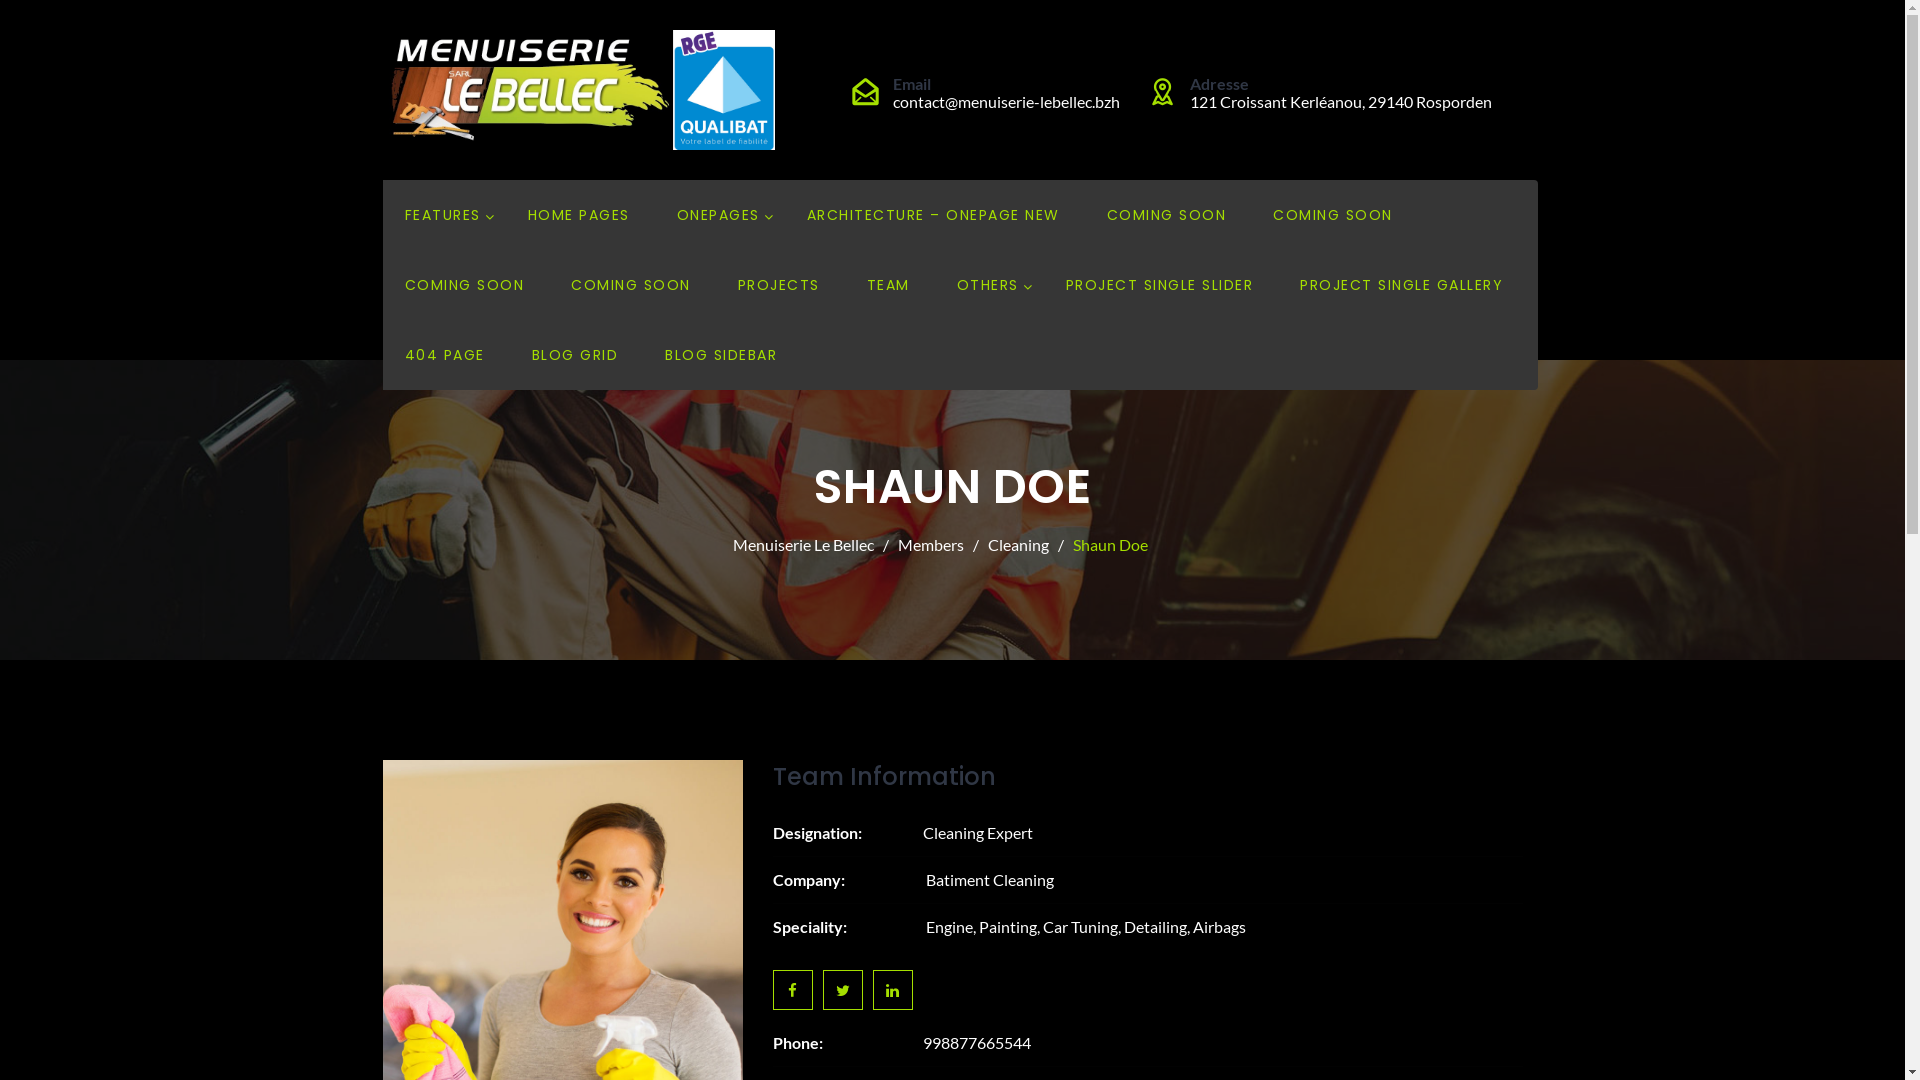  What do you see at coordinates (576, 355) in the screenshot?
I see `BLOG GRID` at bounding box center [576, 355].